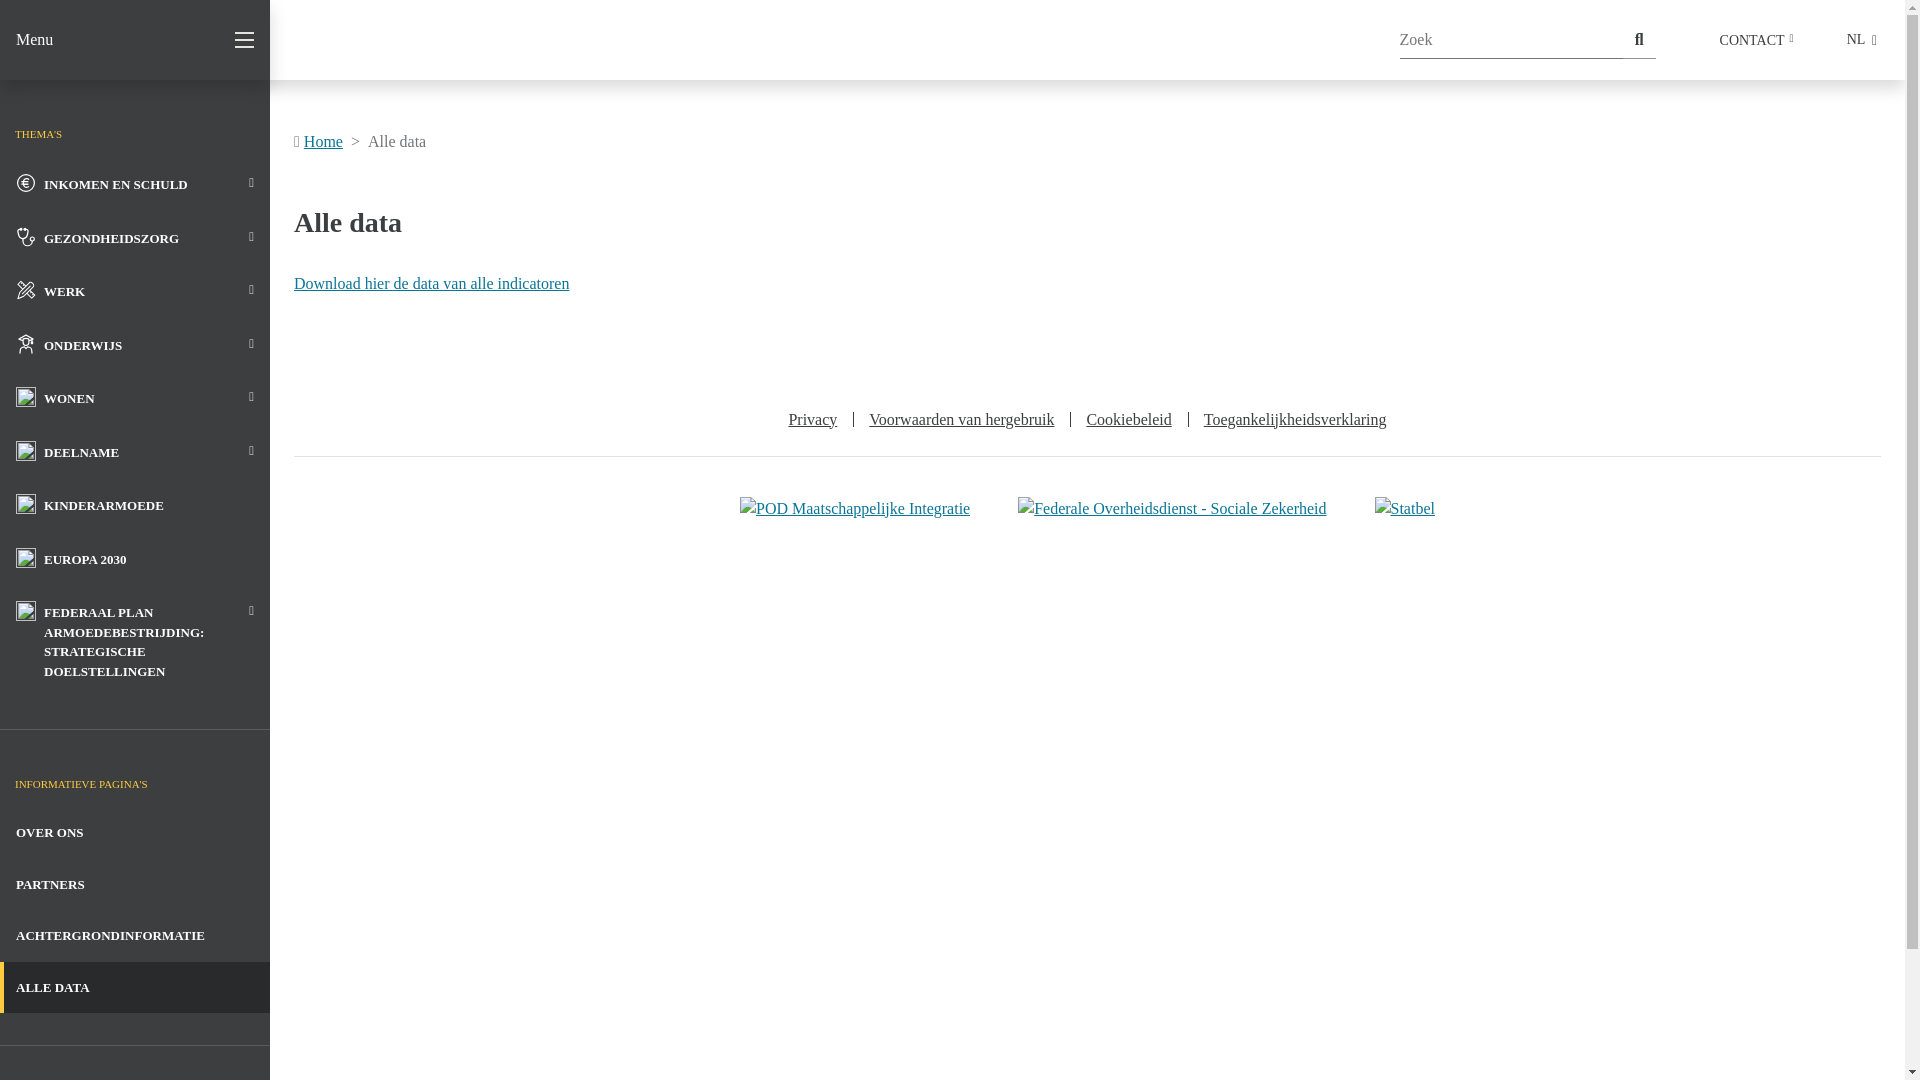 Image resolution: width=1920 pixels, height=1080 pixels. What do you see at coordinates (432, 284) in the screenshot?
I see `Download hier de data van alle indicatoren` at bounding box center [432, 284].